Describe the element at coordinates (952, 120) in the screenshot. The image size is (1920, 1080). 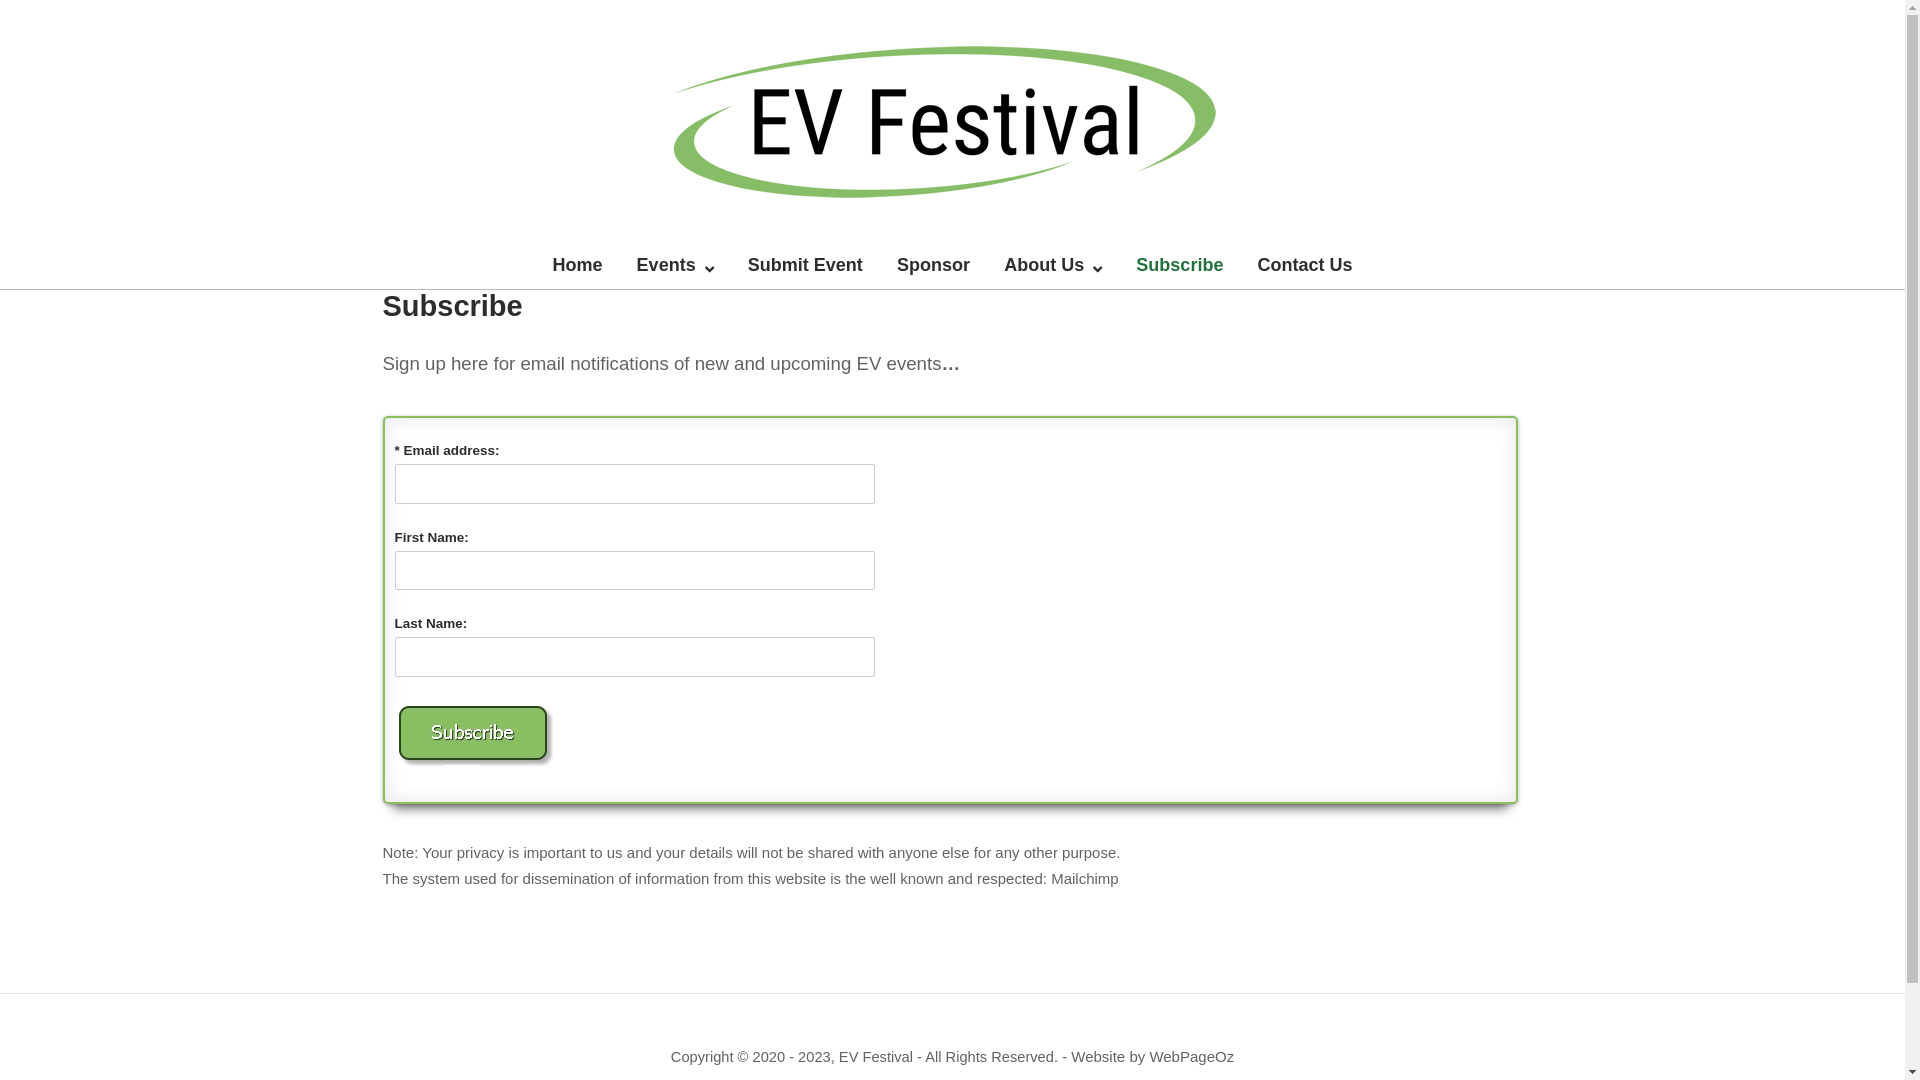
I see `Home` at that location.